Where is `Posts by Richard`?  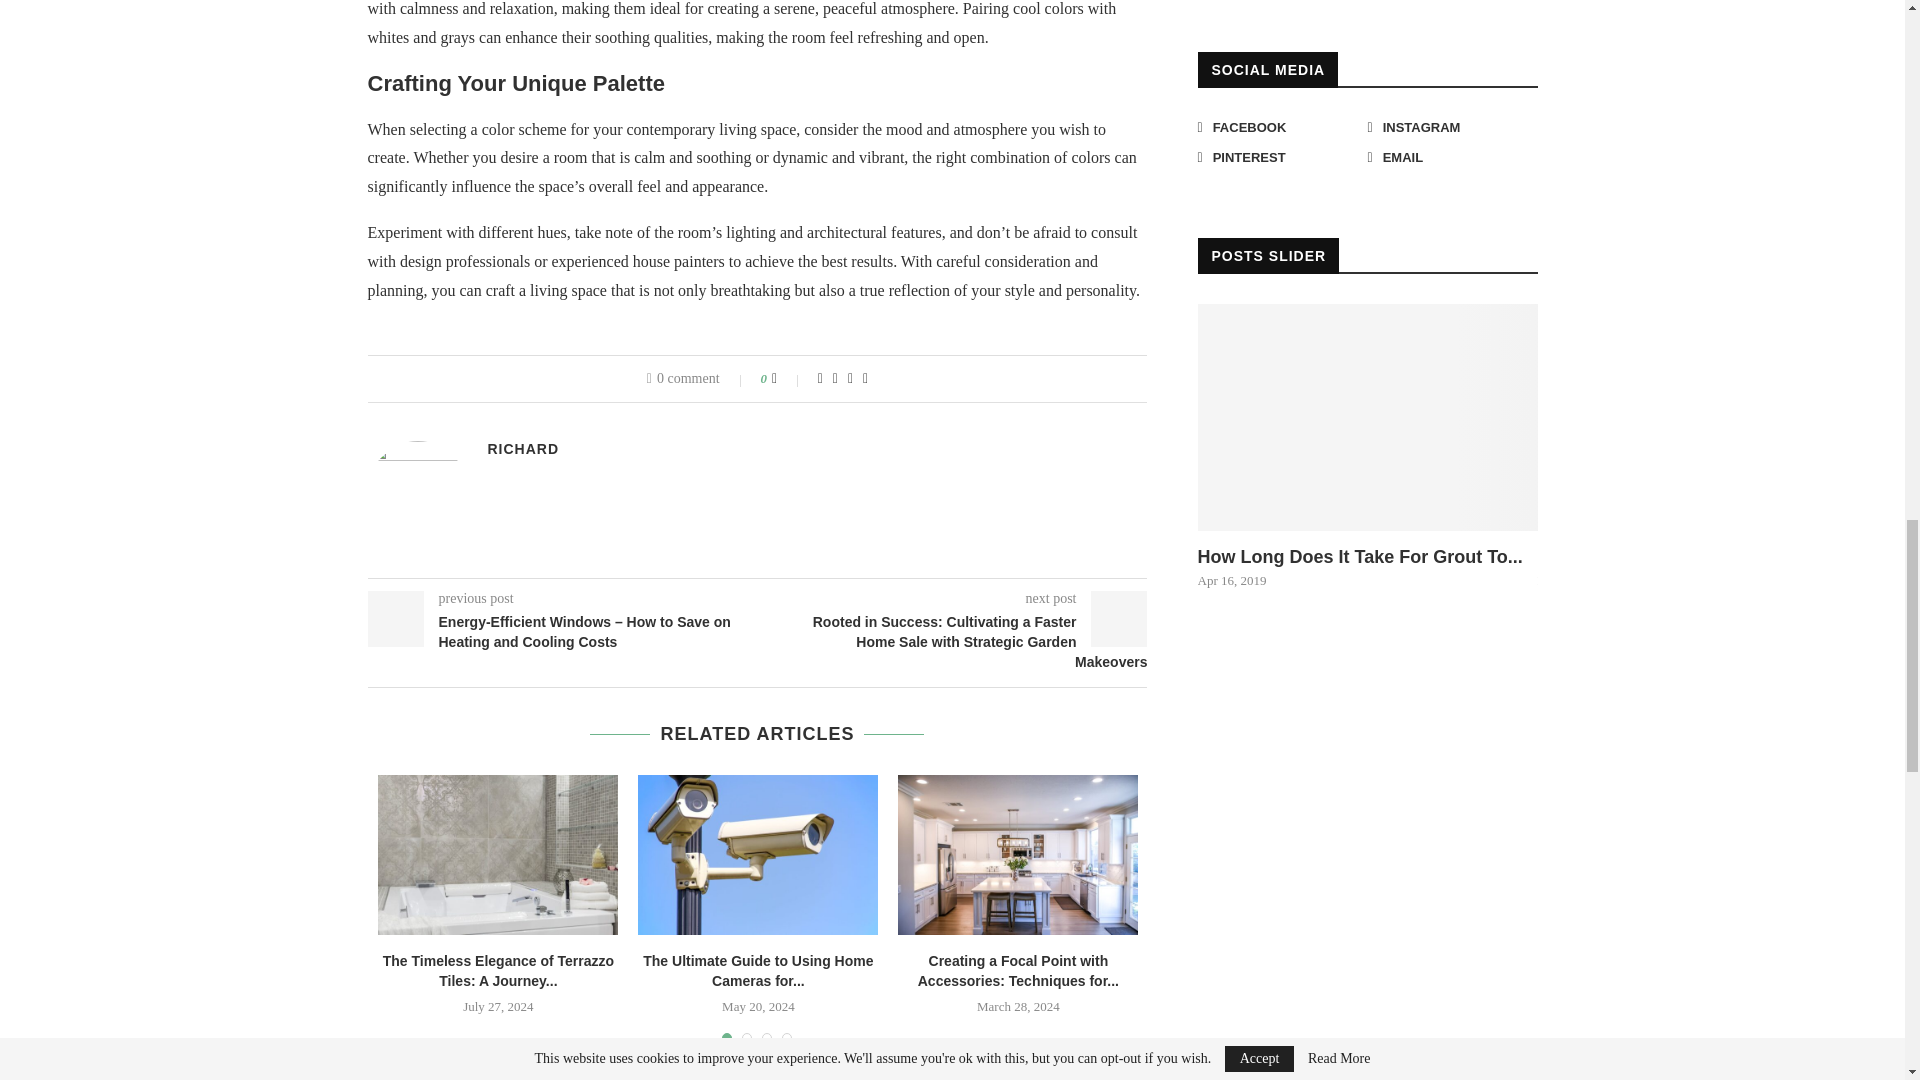 Posts by Richard is located at coordinates (524, 448).